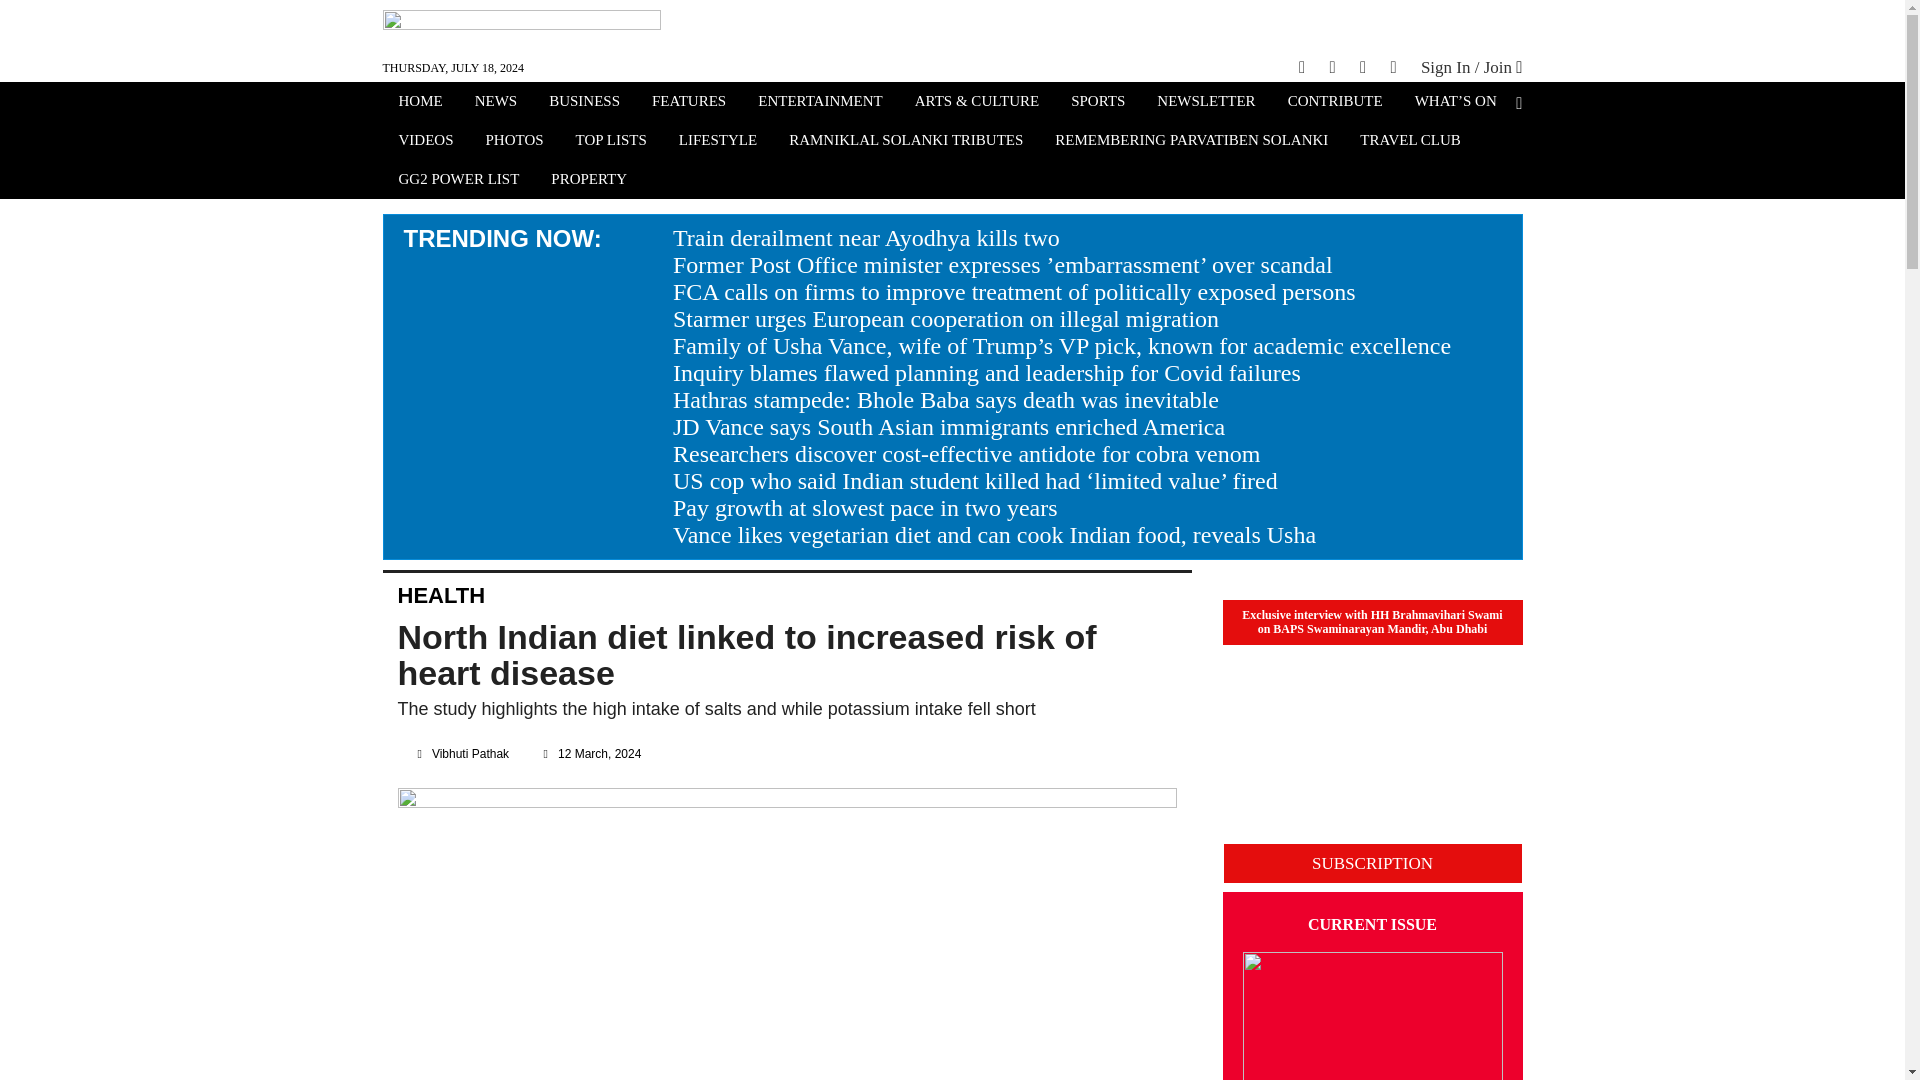  I want to click on Starmer urges European cooperation on illegal migration, so click(946, 318).